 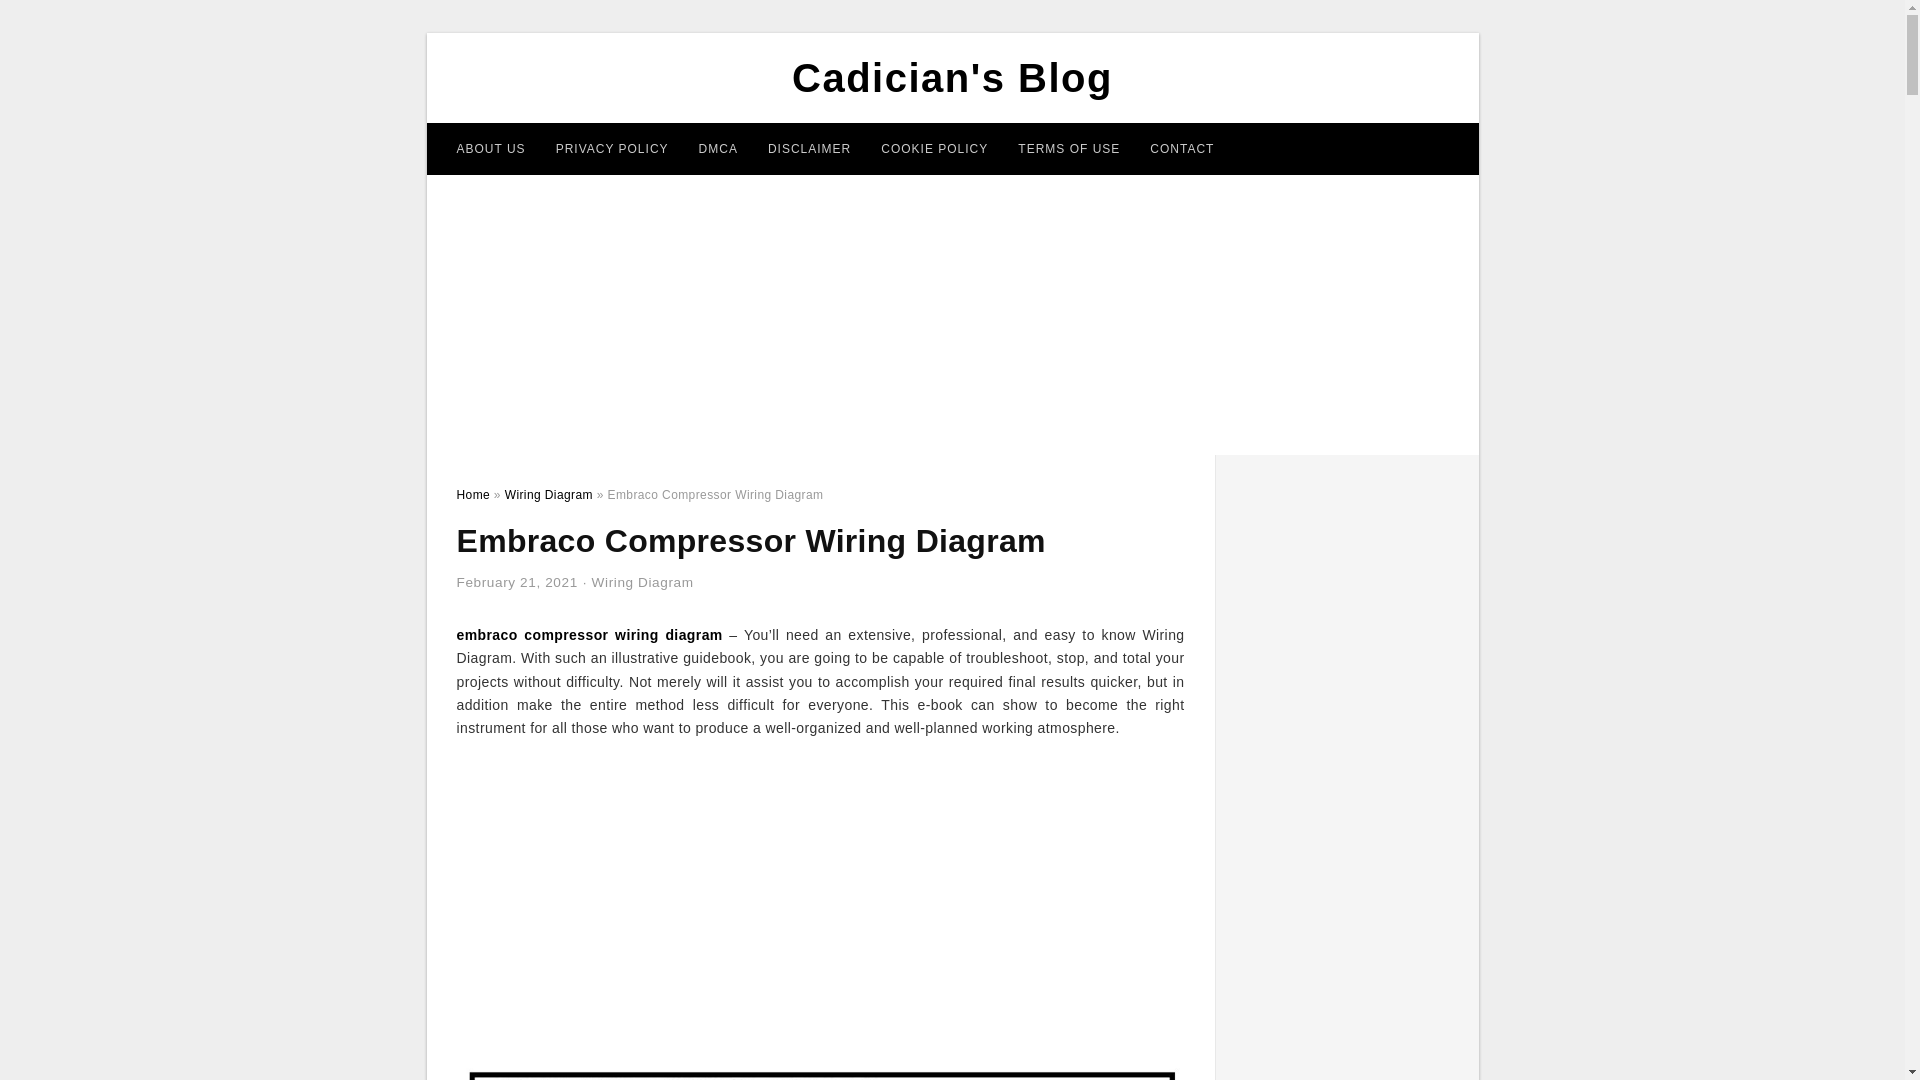 What do you see at coordinates (548, 495) in the screenshot?
I see `Wiring Diagram` at bounding box center [548, 495].